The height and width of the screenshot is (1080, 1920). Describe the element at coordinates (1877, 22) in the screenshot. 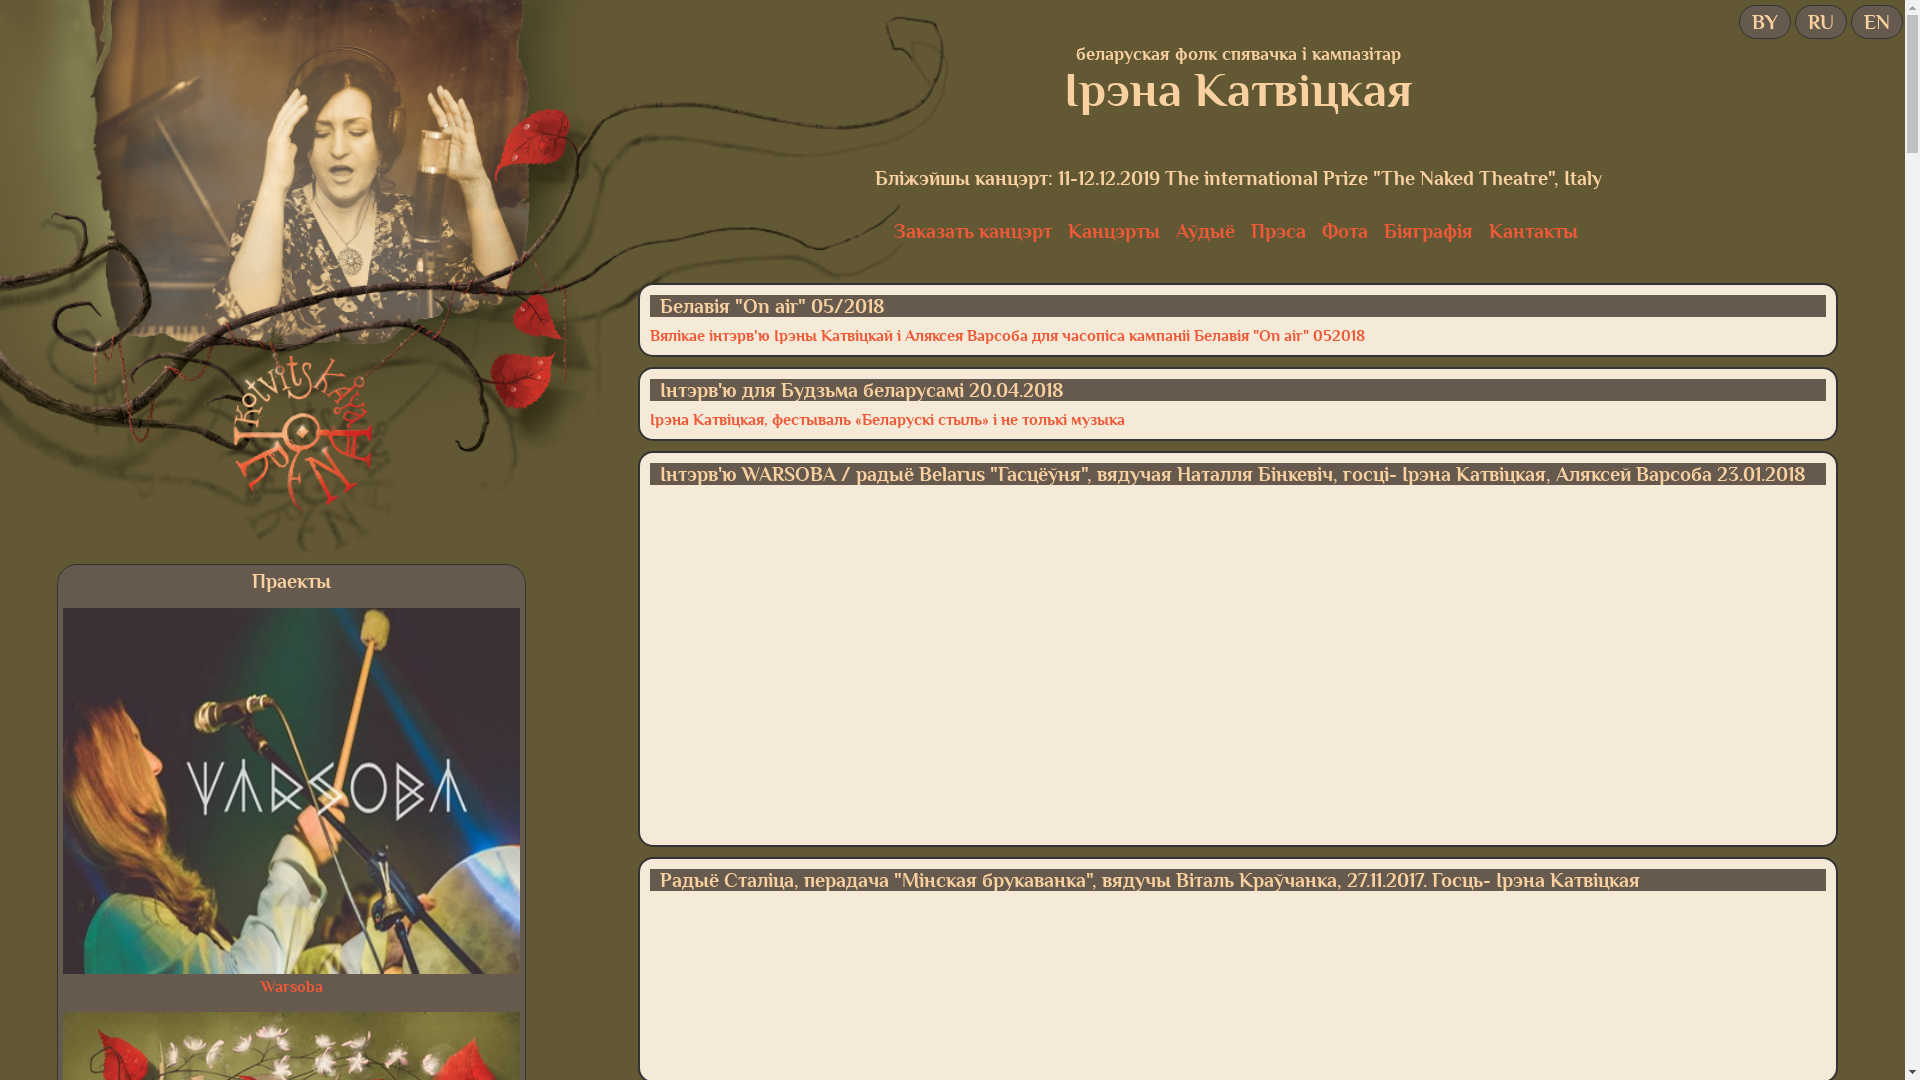

I see `EN` at that location.